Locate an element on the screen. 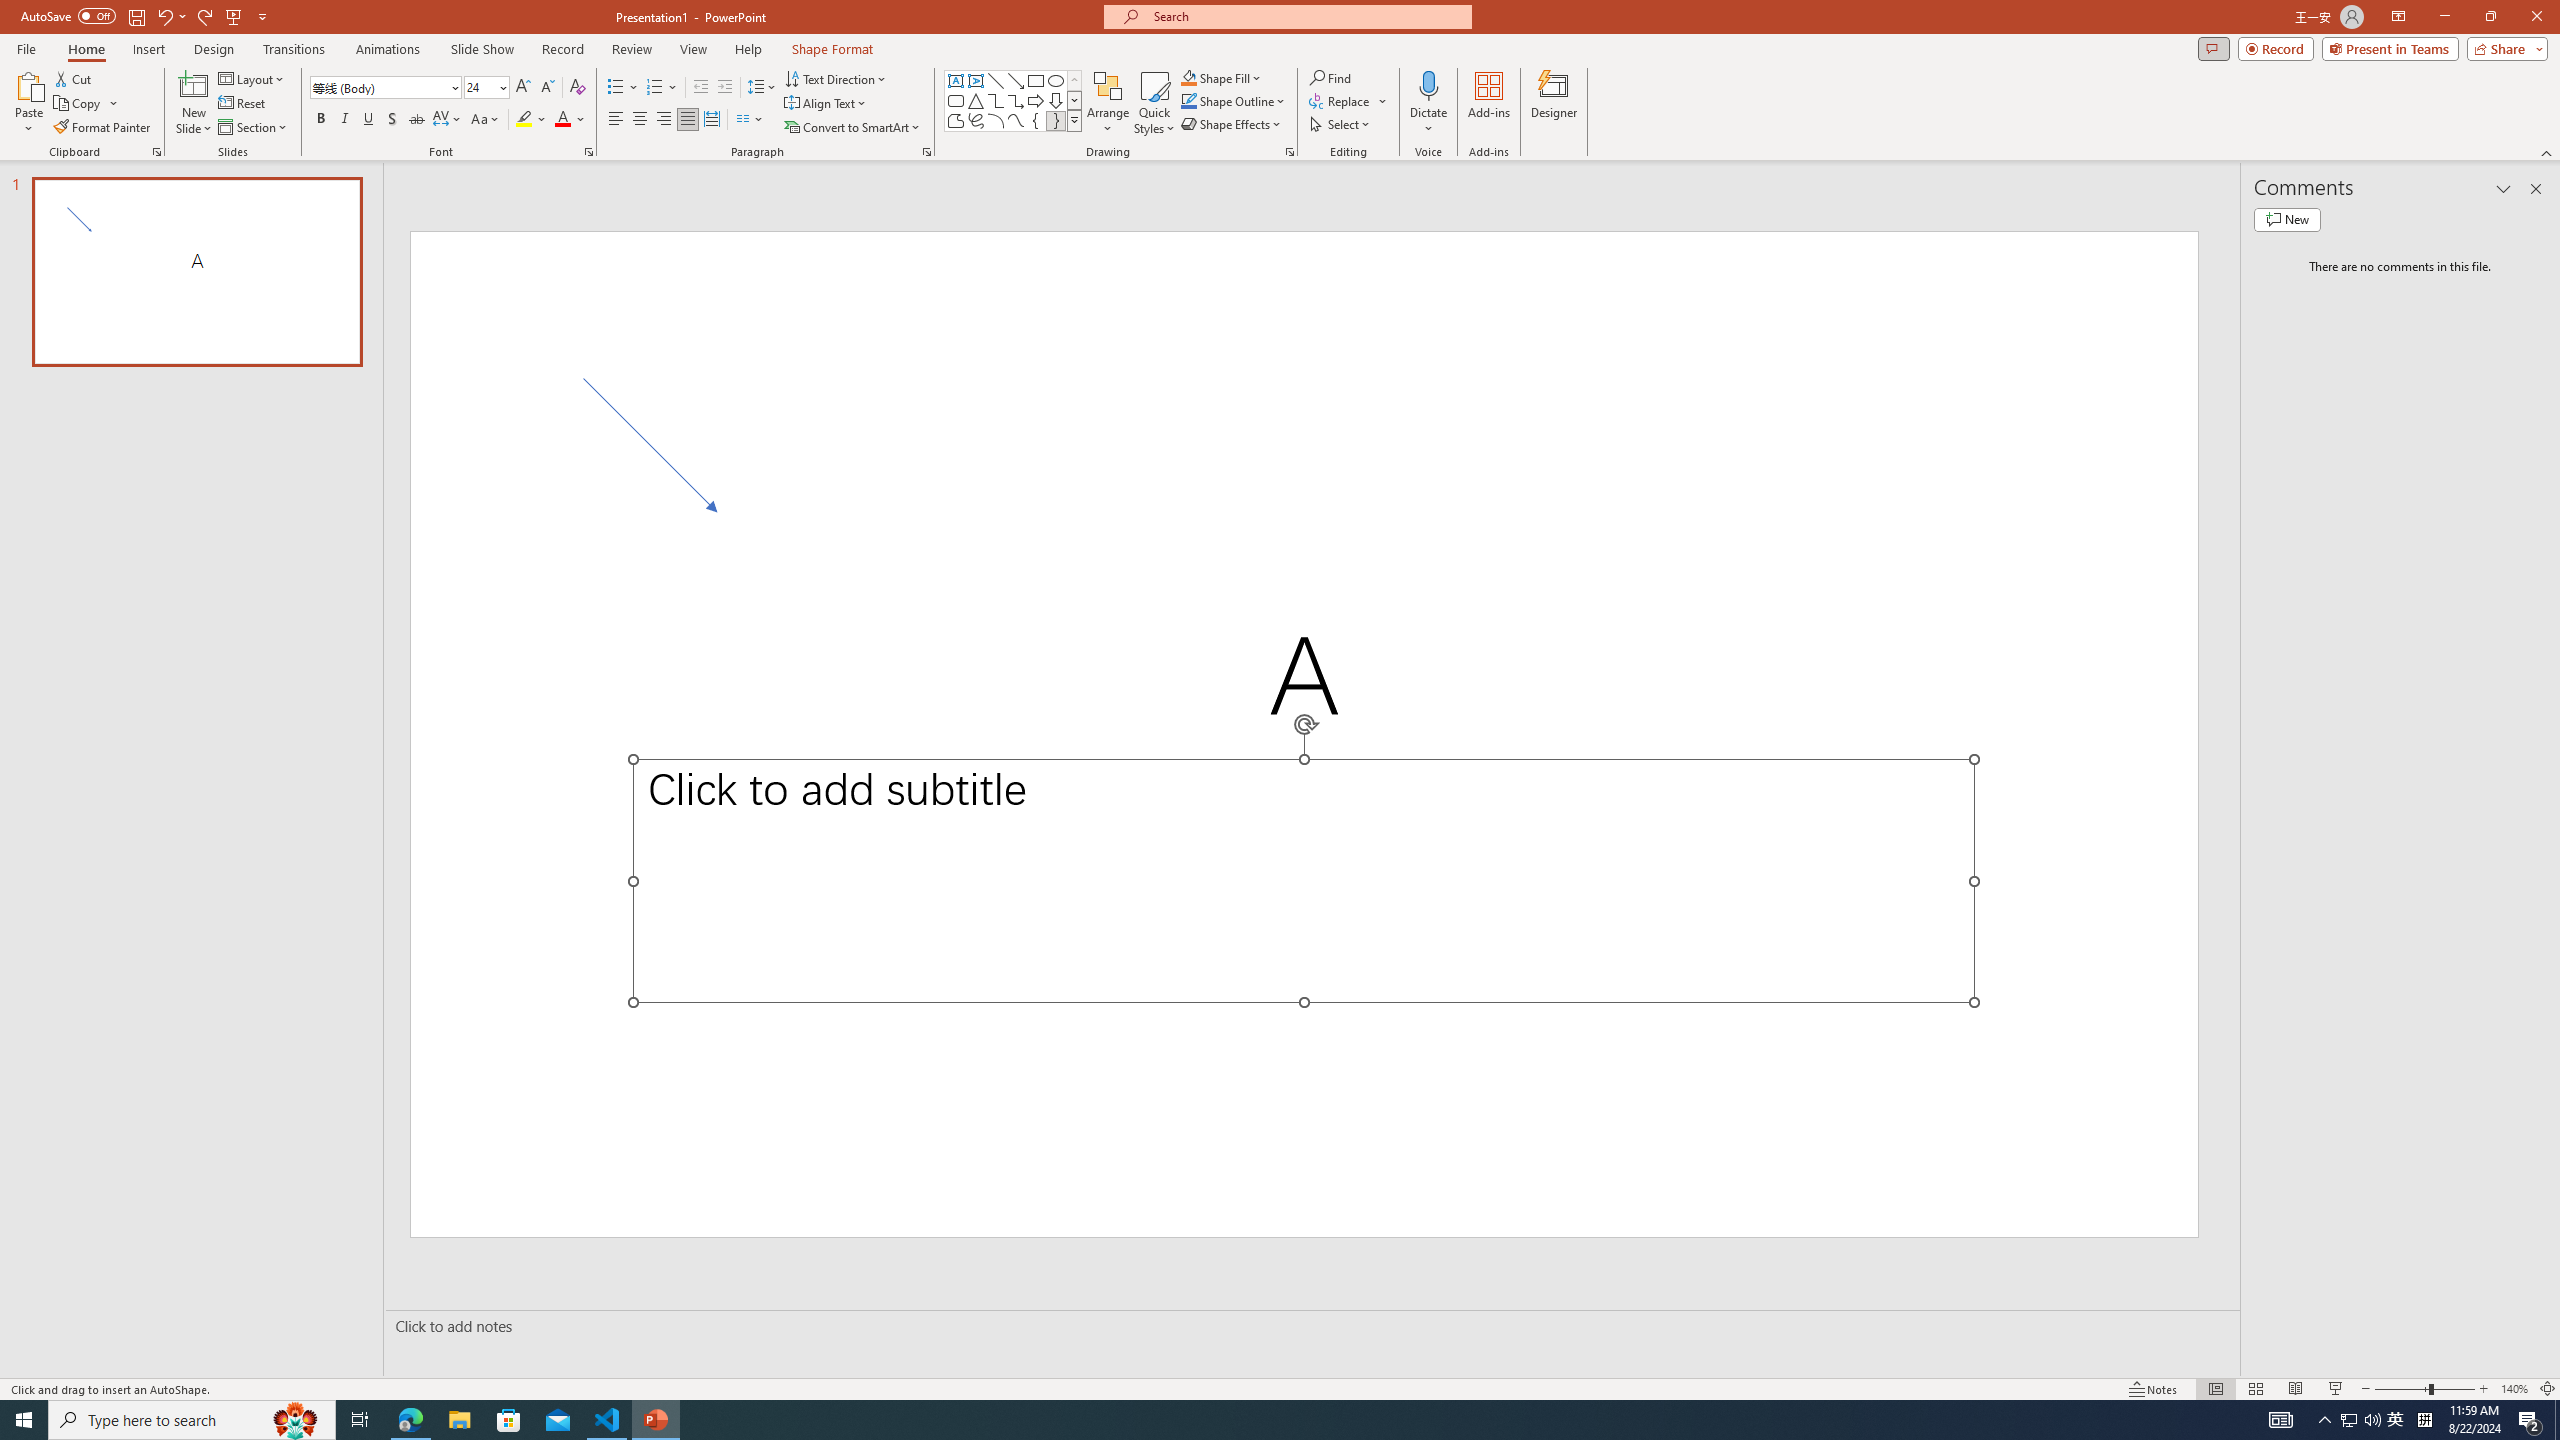  Shape Outline Blue, Accent 1 is located at coordinates (1188, 100).